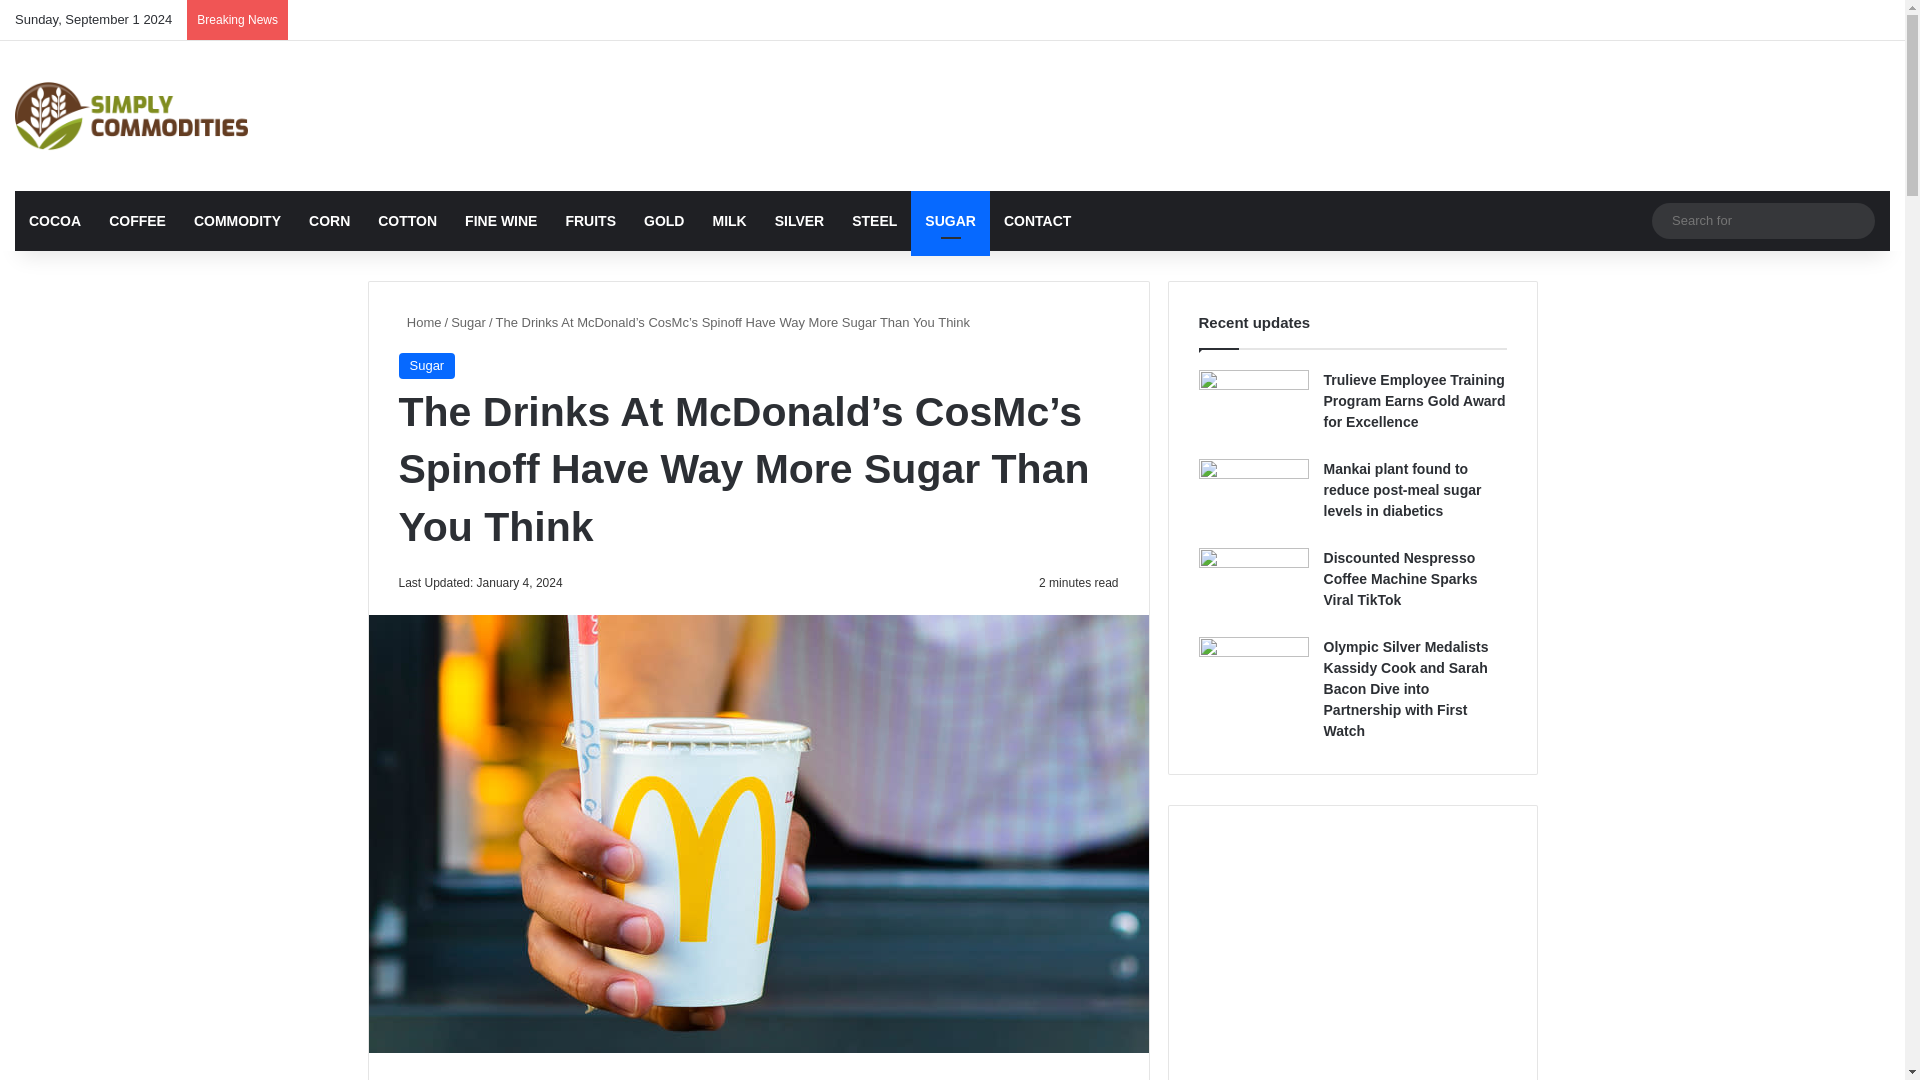 This screenshot has width=1920, height=1080. Describe the element at coordinates (419, 322) in the screenshot. I see `Home` at that location.